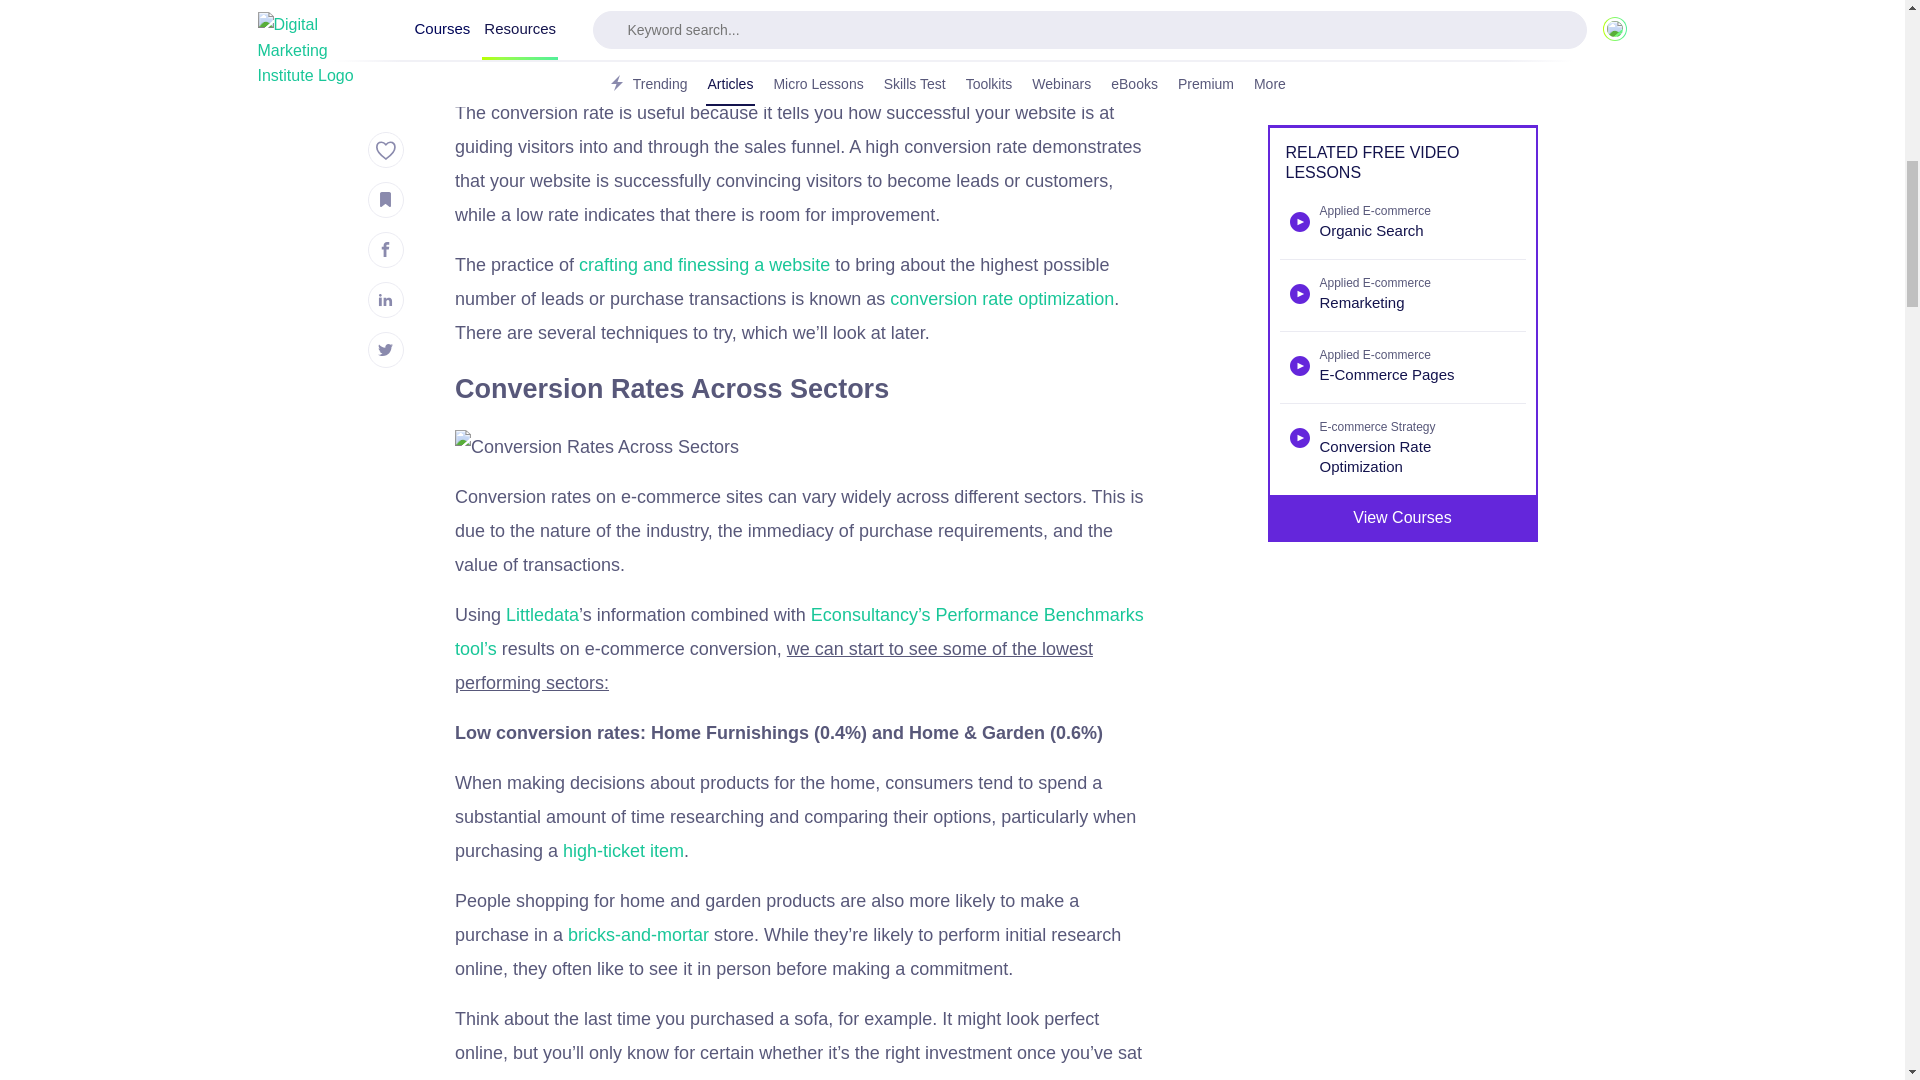  What do you see at coordinates (1002, 298) in the screenshot?
I see `conversion rate optimization` at bounding box center [1002, 298].